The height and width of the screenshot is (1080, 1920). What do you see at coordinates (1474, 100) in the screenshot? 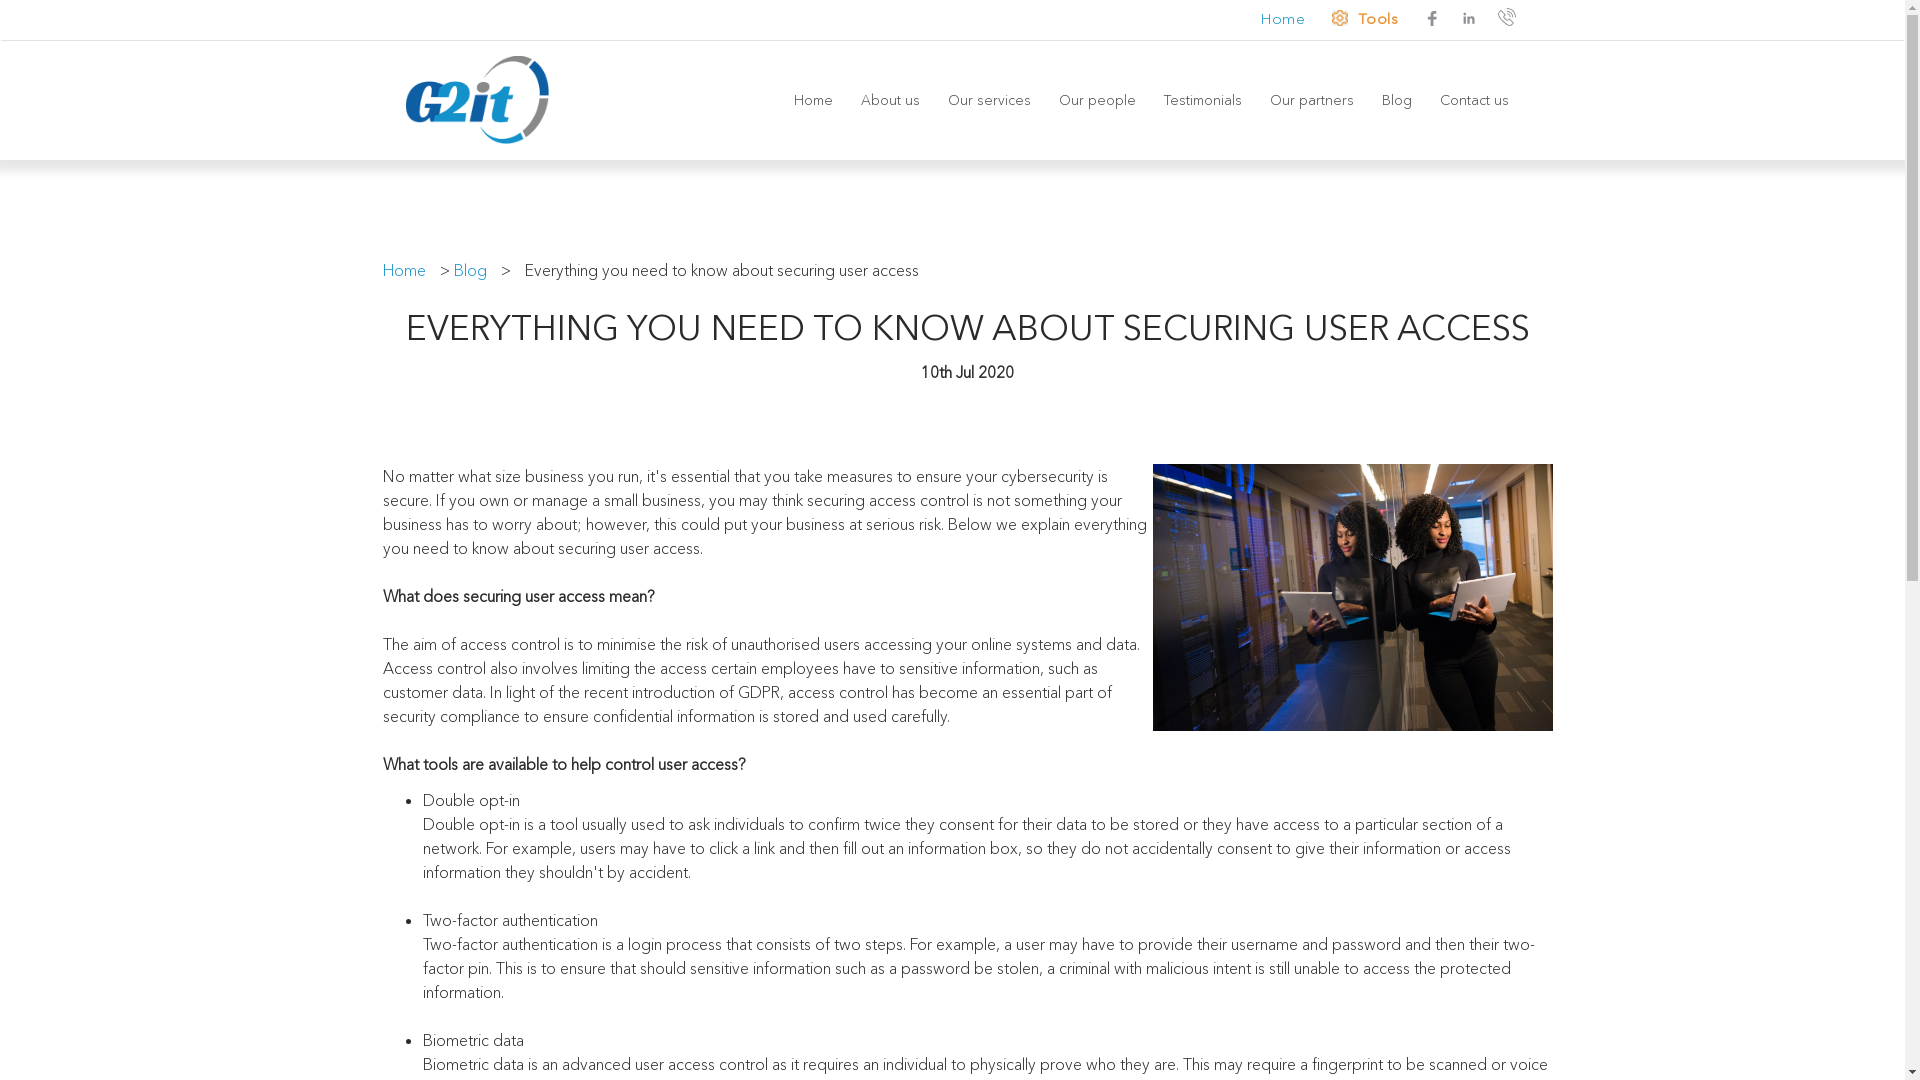
I see `Contact us` at bounding box center [1474, 100].